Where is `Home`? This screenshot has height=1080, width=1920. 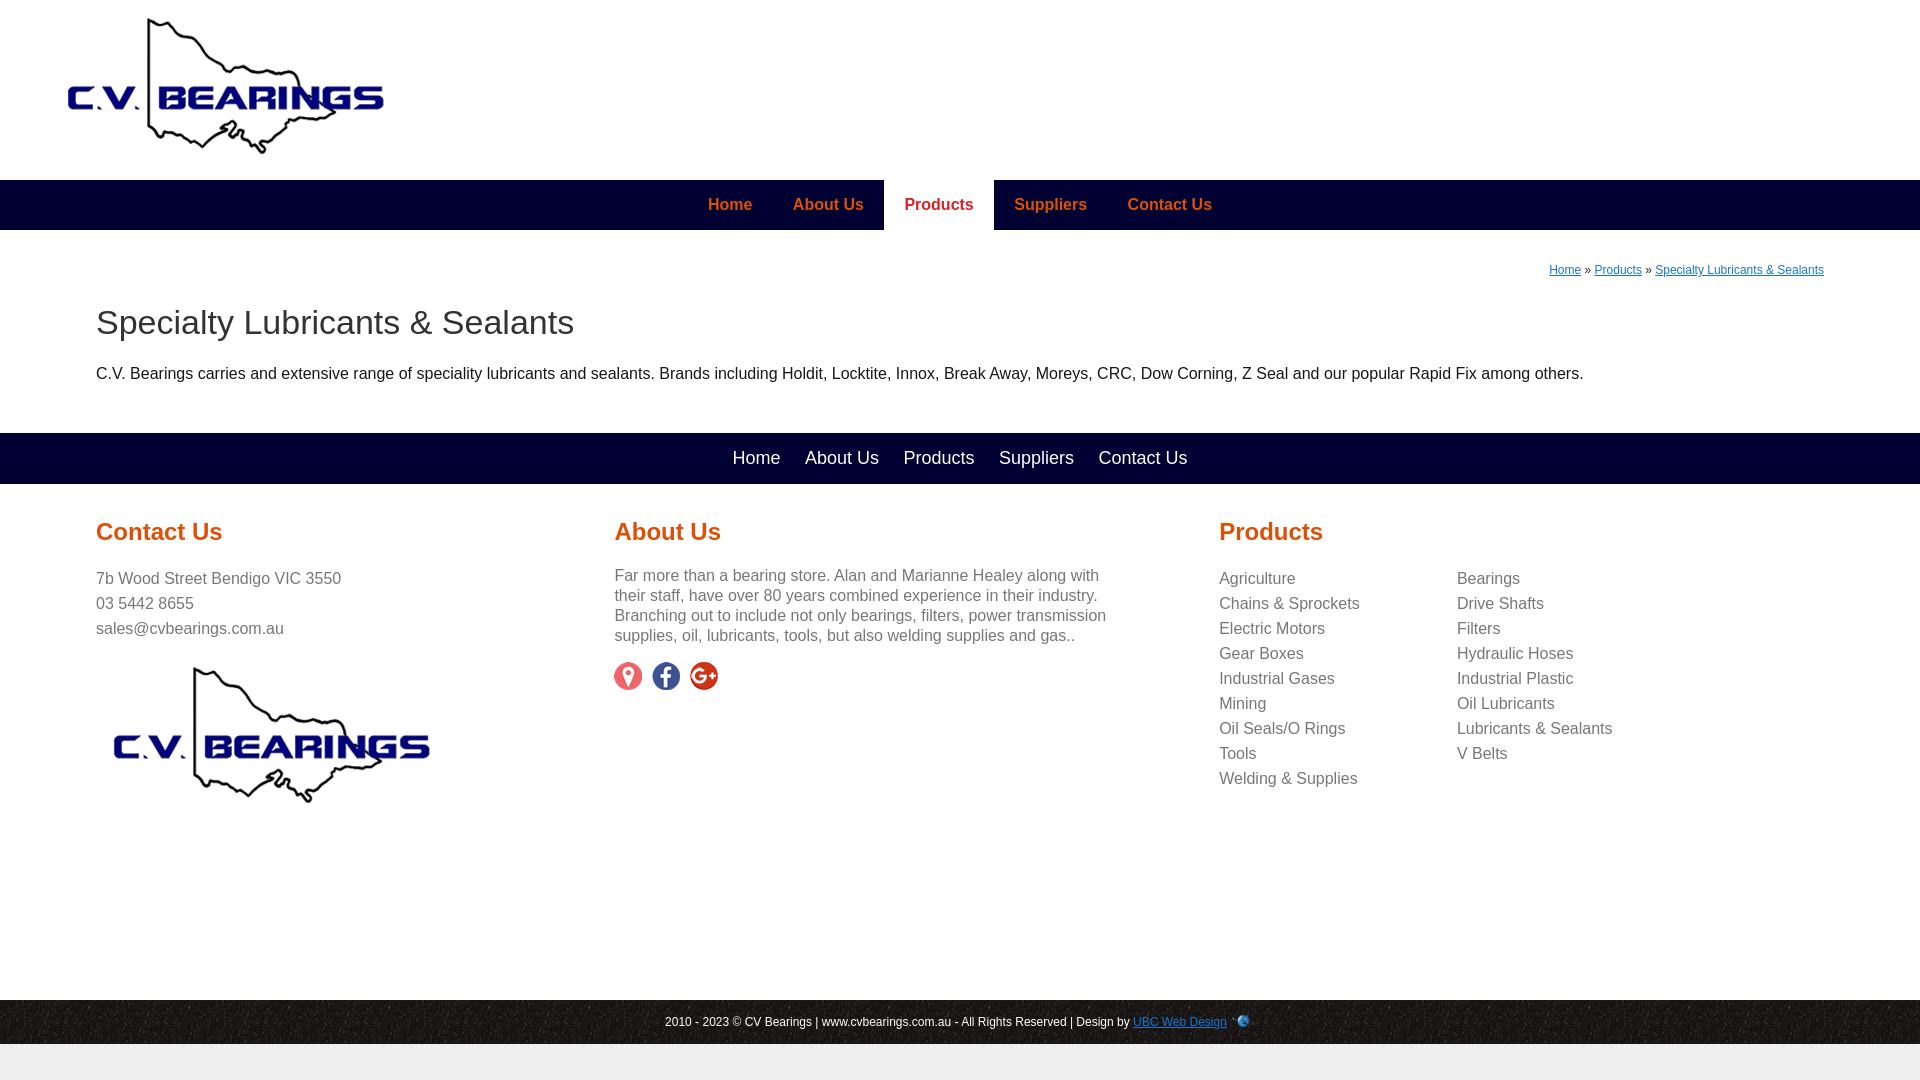 Home is located at coordinates (1565, 270).